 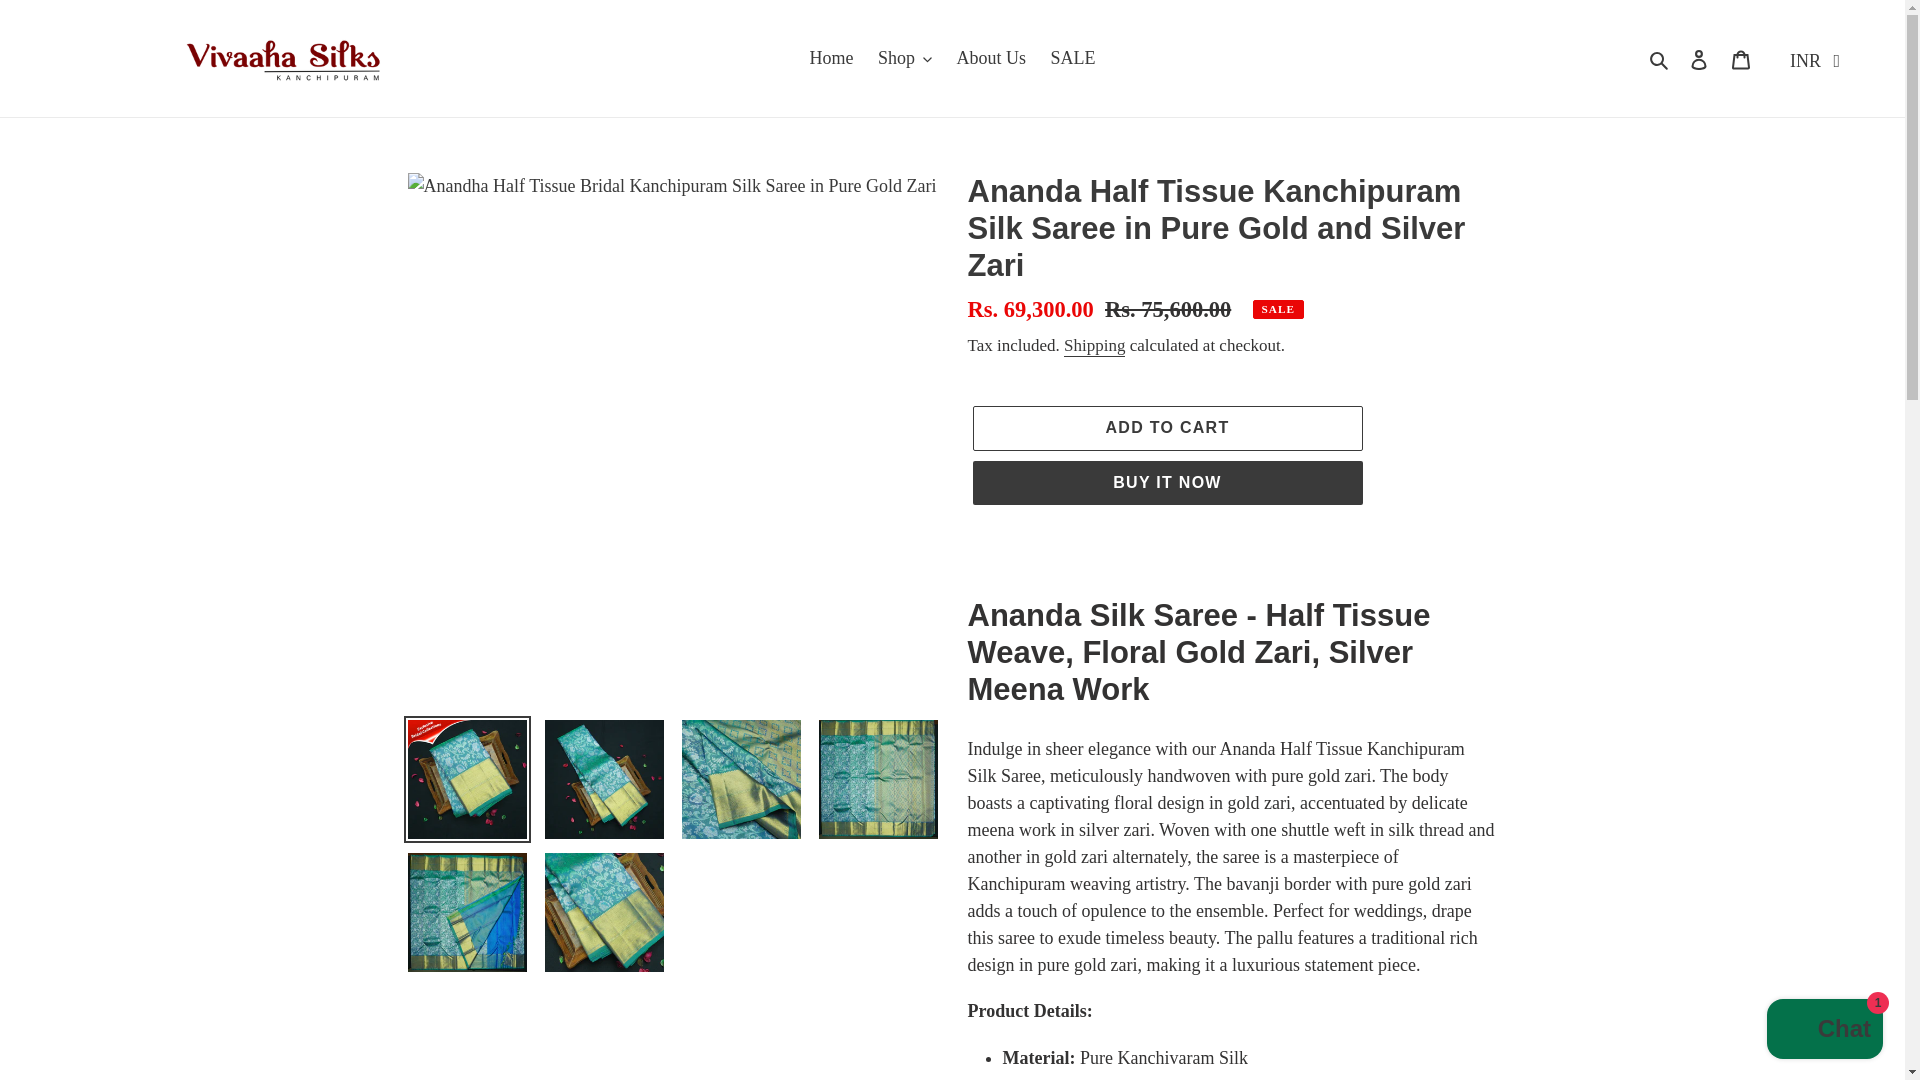 I want to click on SALE, so click(x=1072, y=58).